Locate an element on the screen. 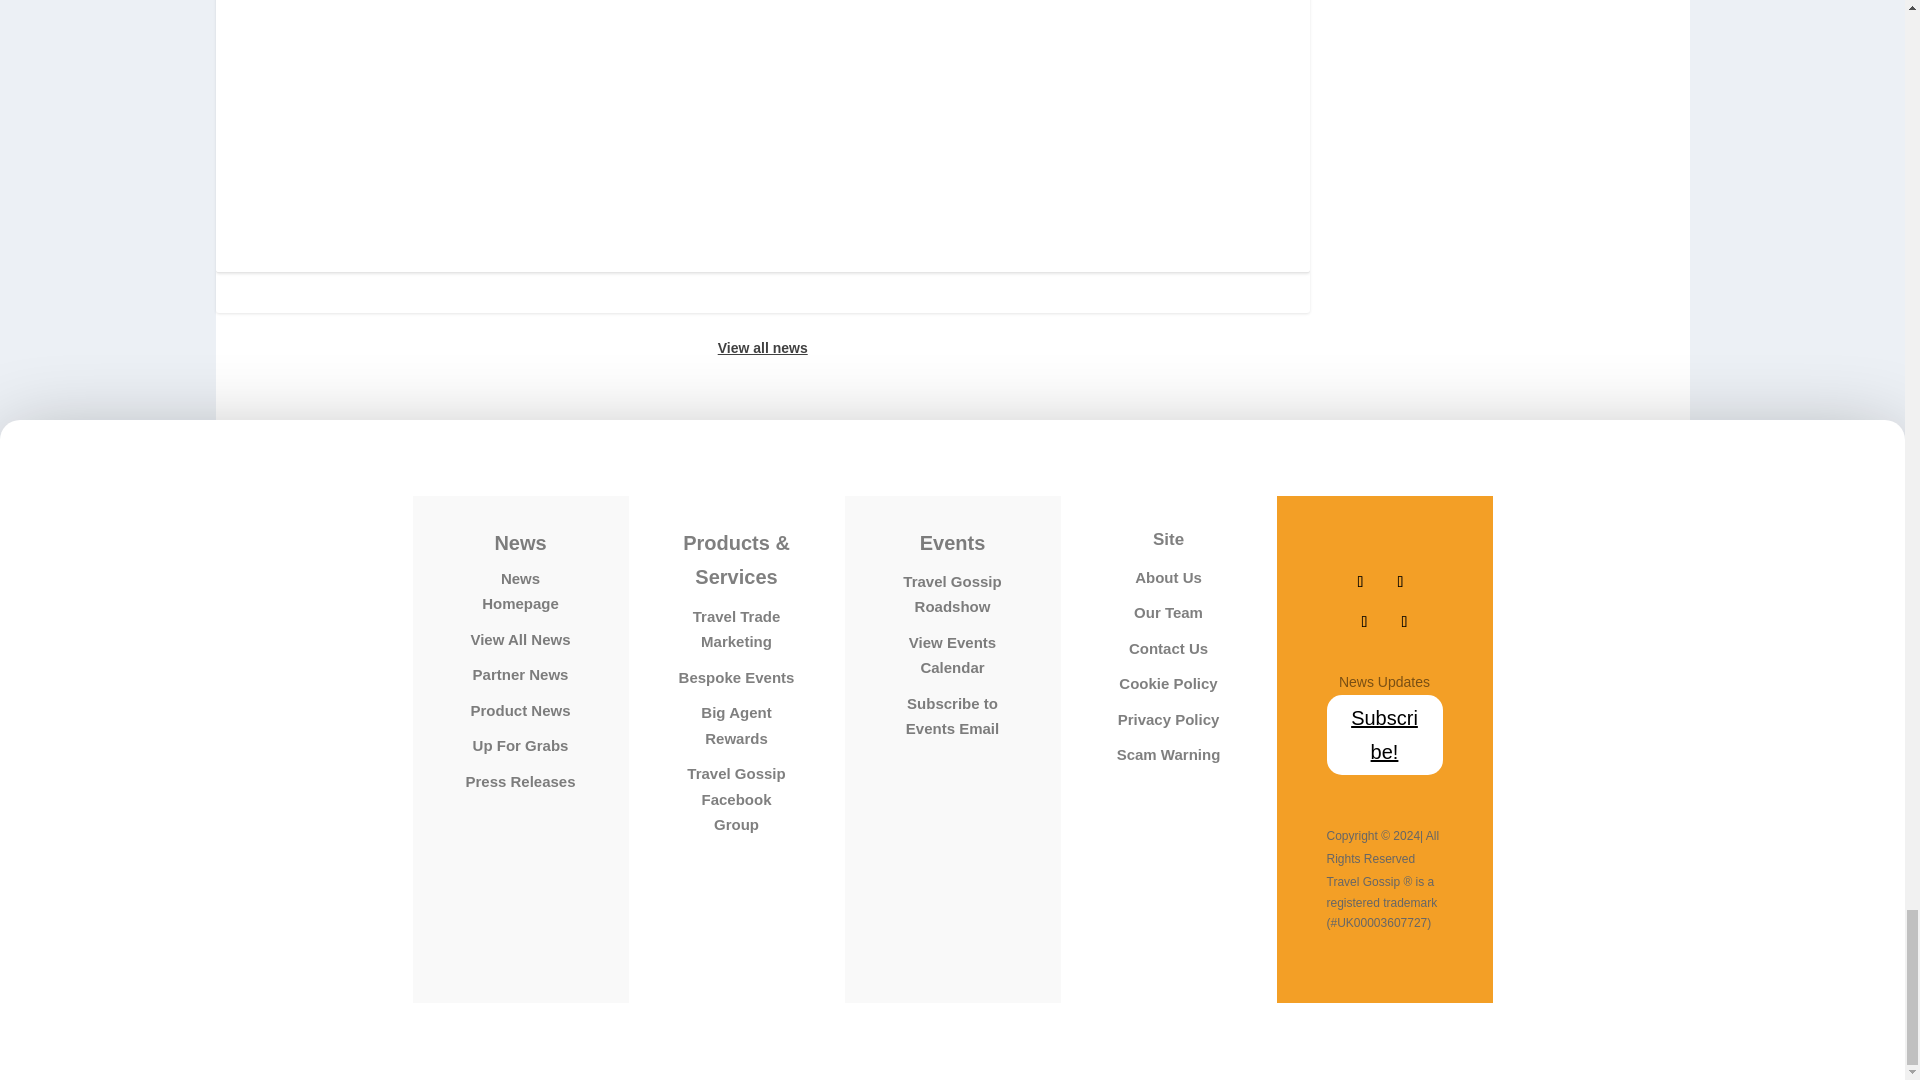  Follow on X is located at coordinates (1400, 582).